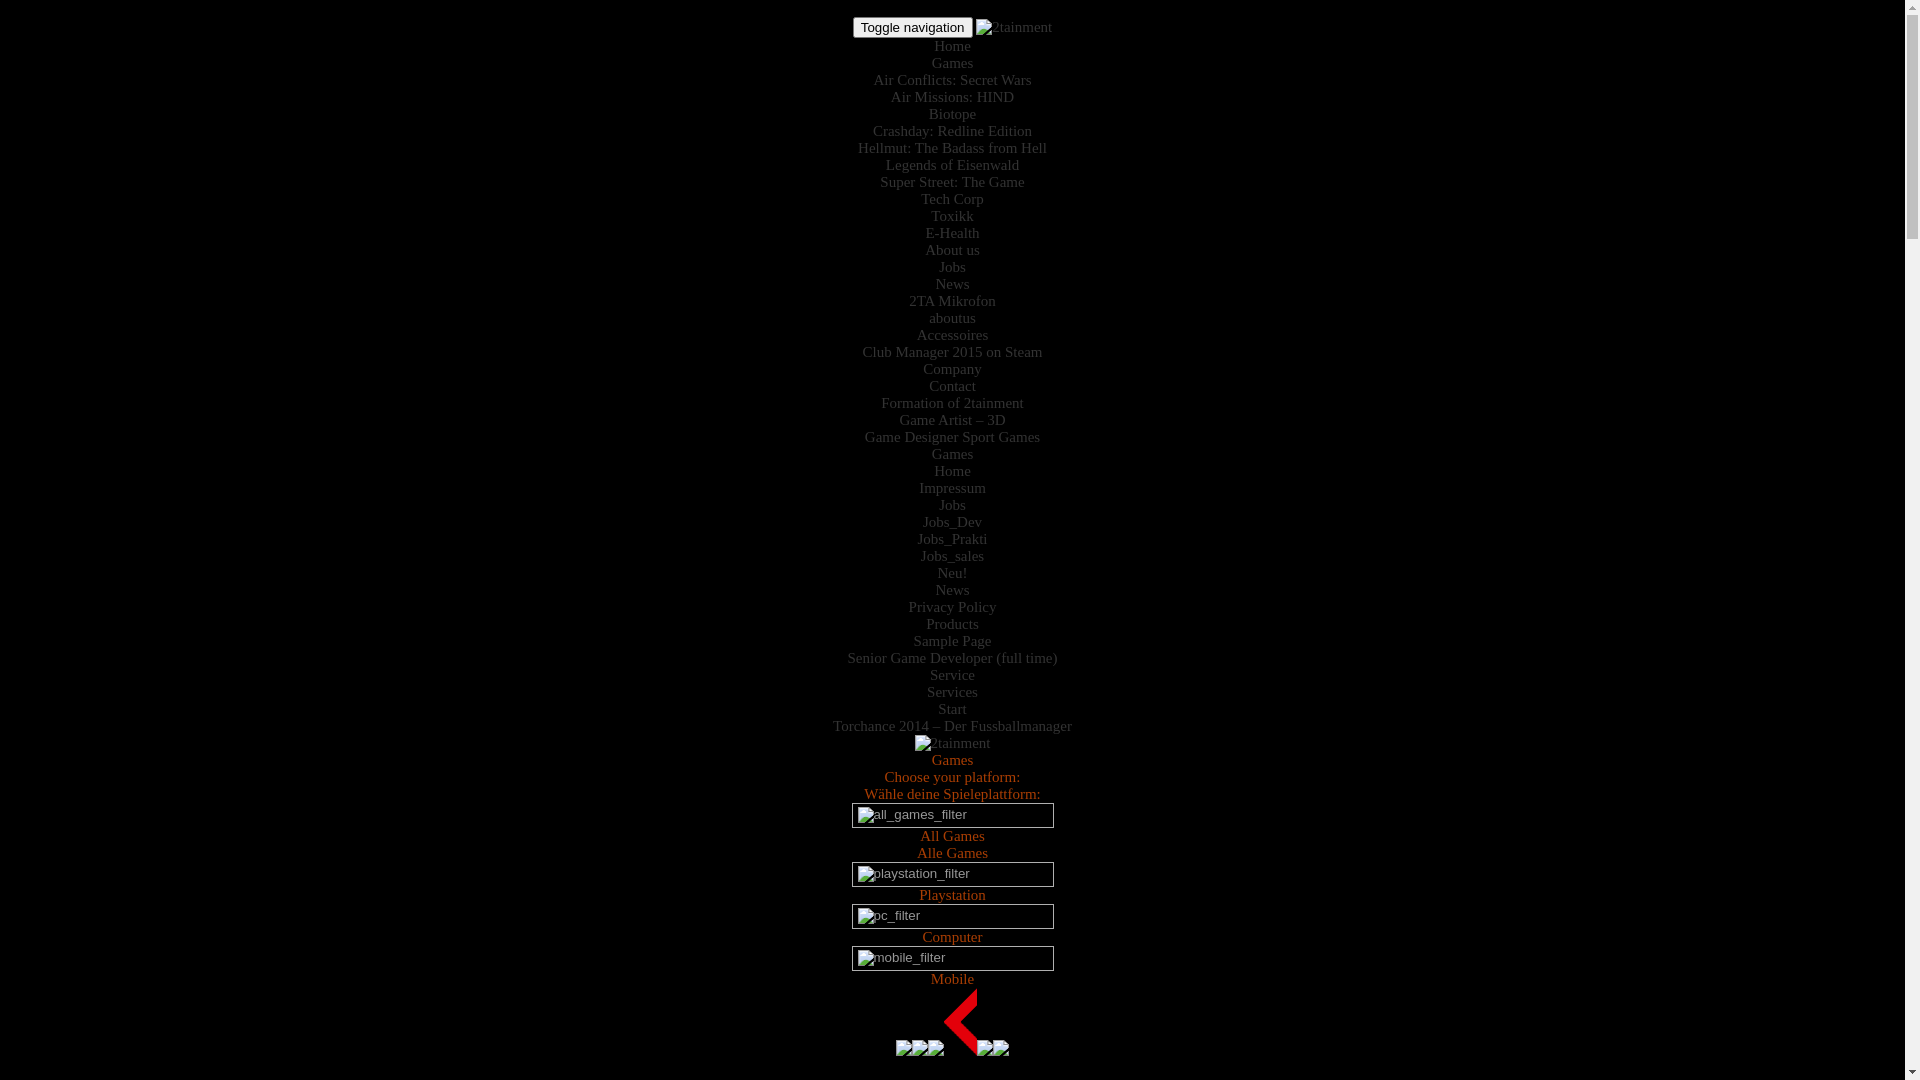 The width and height of the screenshot is (1920, 1080). Describe the element at coordinates (953, 454) in the screenshot. I see `Games` at that location.